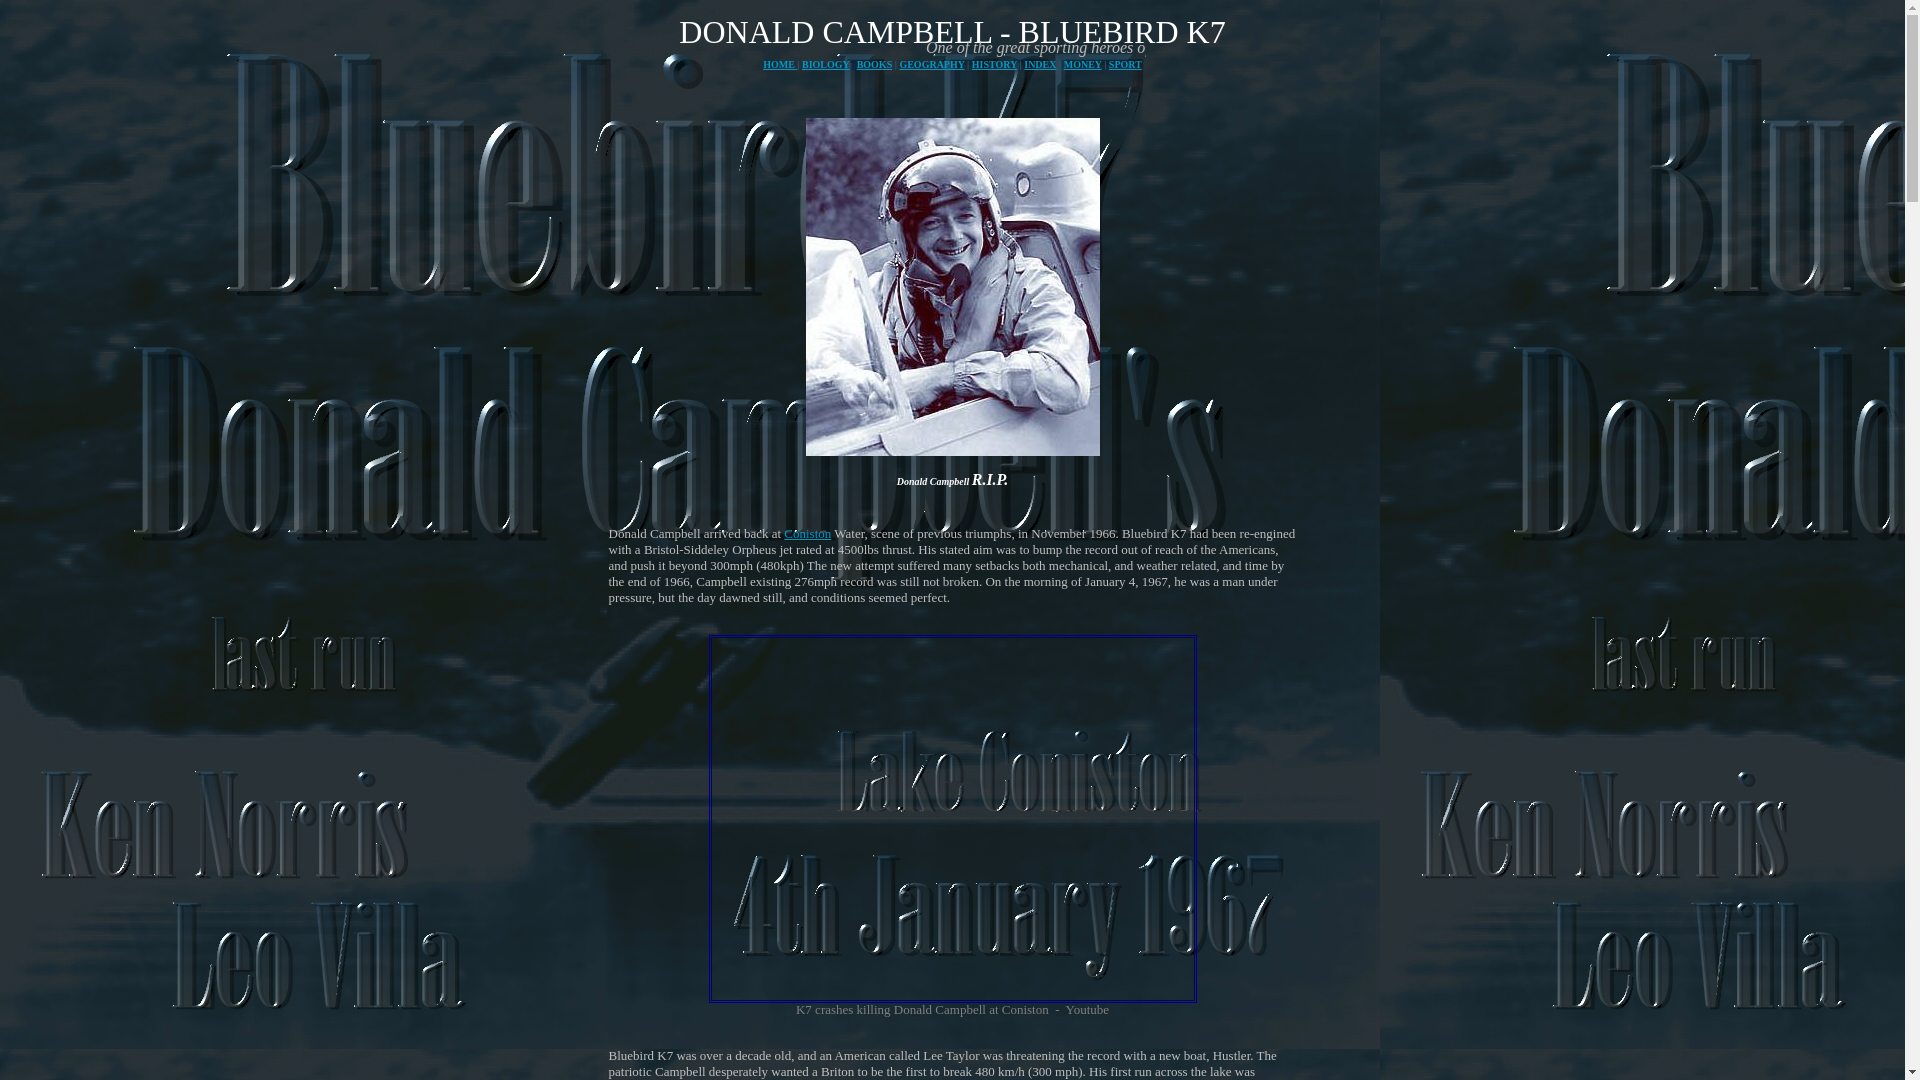  What do you see at coordinates (779, 64) in the screenshot?
I see `HOME` at bounding box center [779, 64].